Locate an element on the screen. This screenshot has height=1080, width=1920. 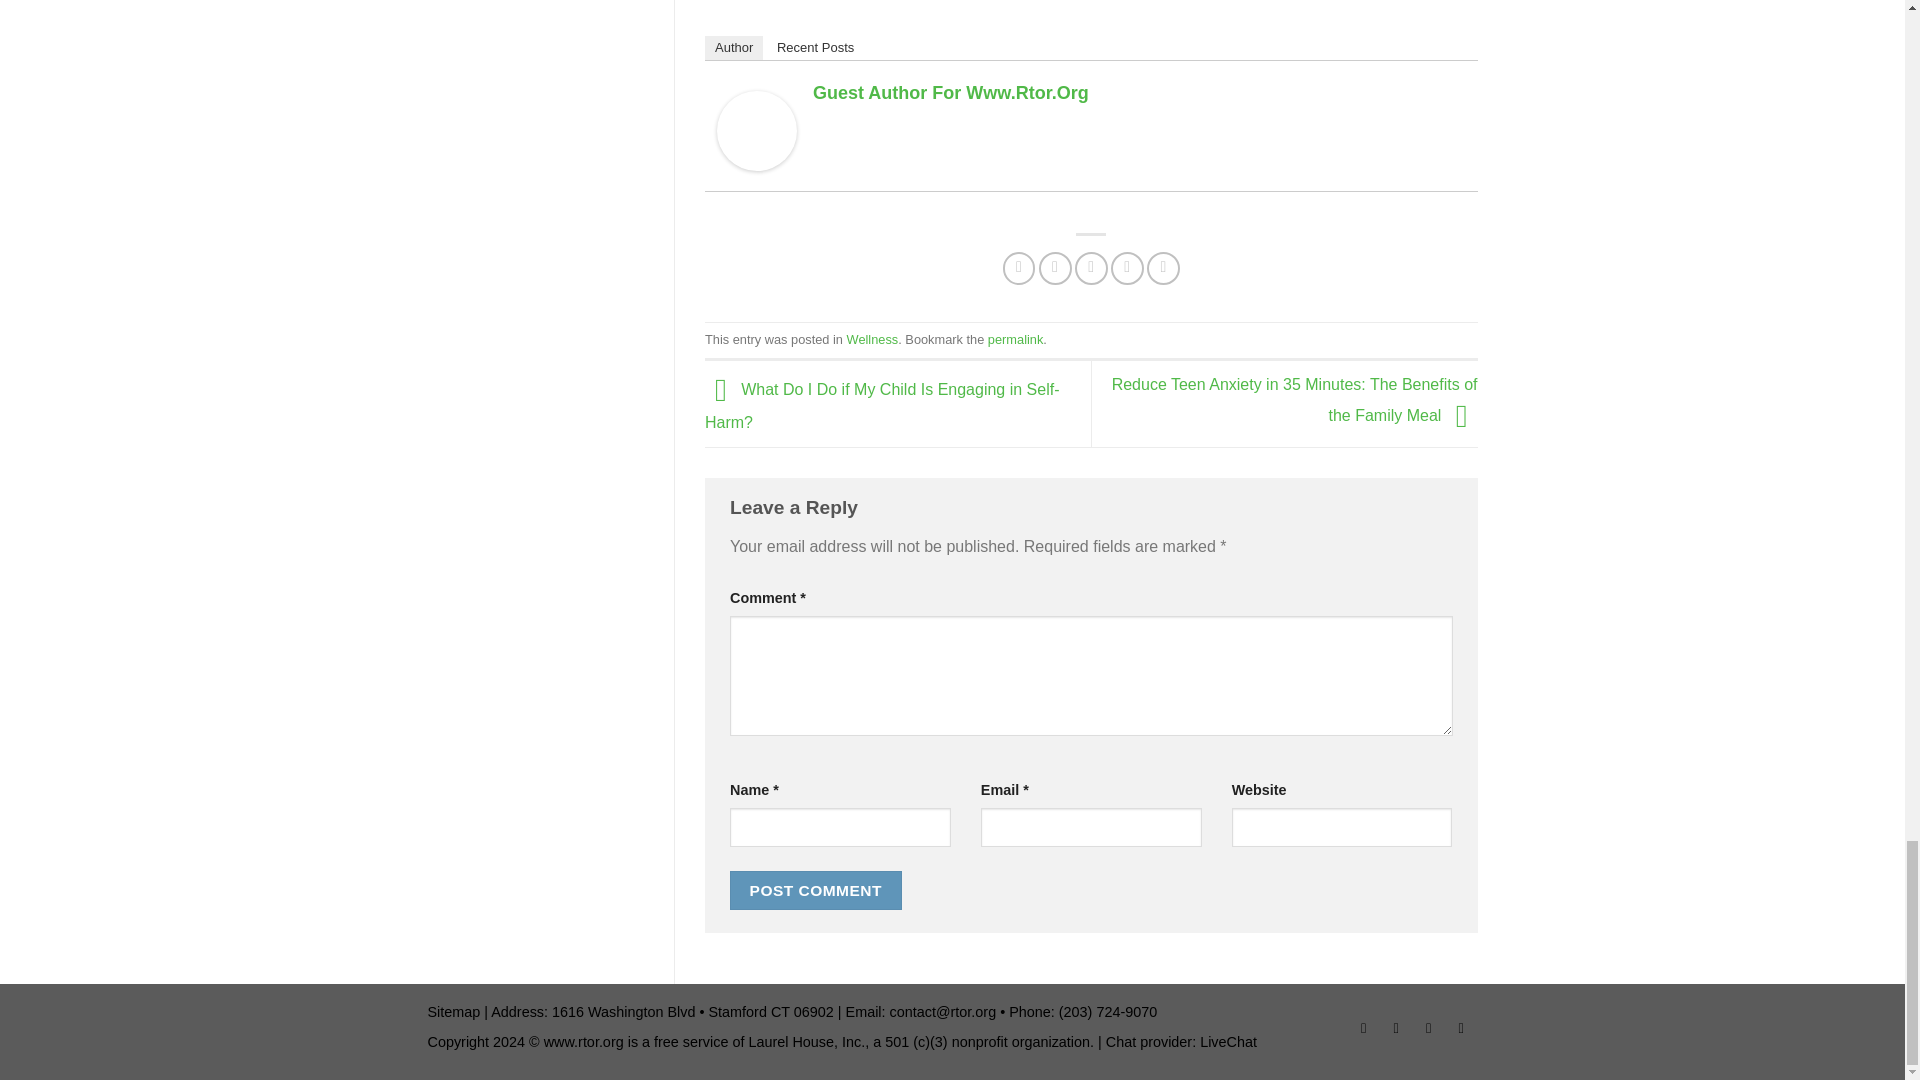
Share on Facebook is located at coordinates (1019, 268).